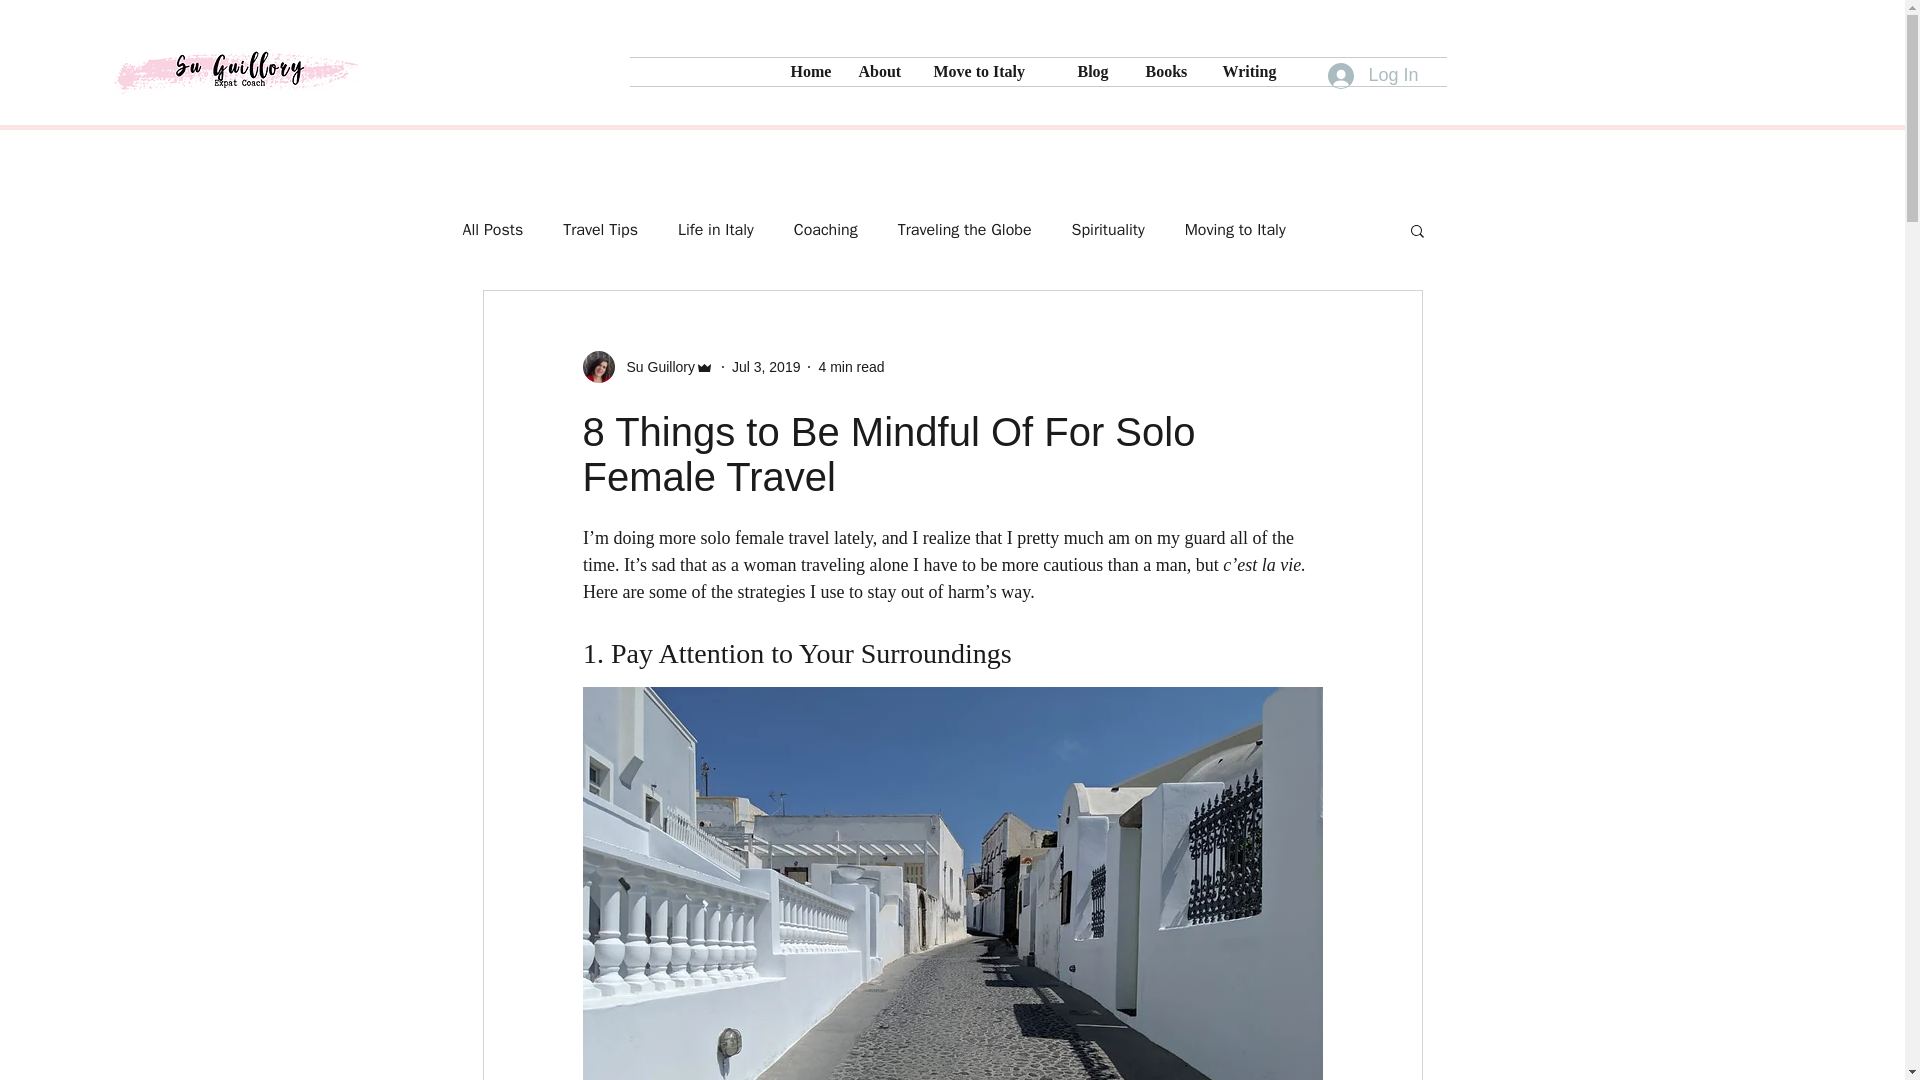 The image size is (1920, 1080). I want to click on 4 min read, so click(850, 365).